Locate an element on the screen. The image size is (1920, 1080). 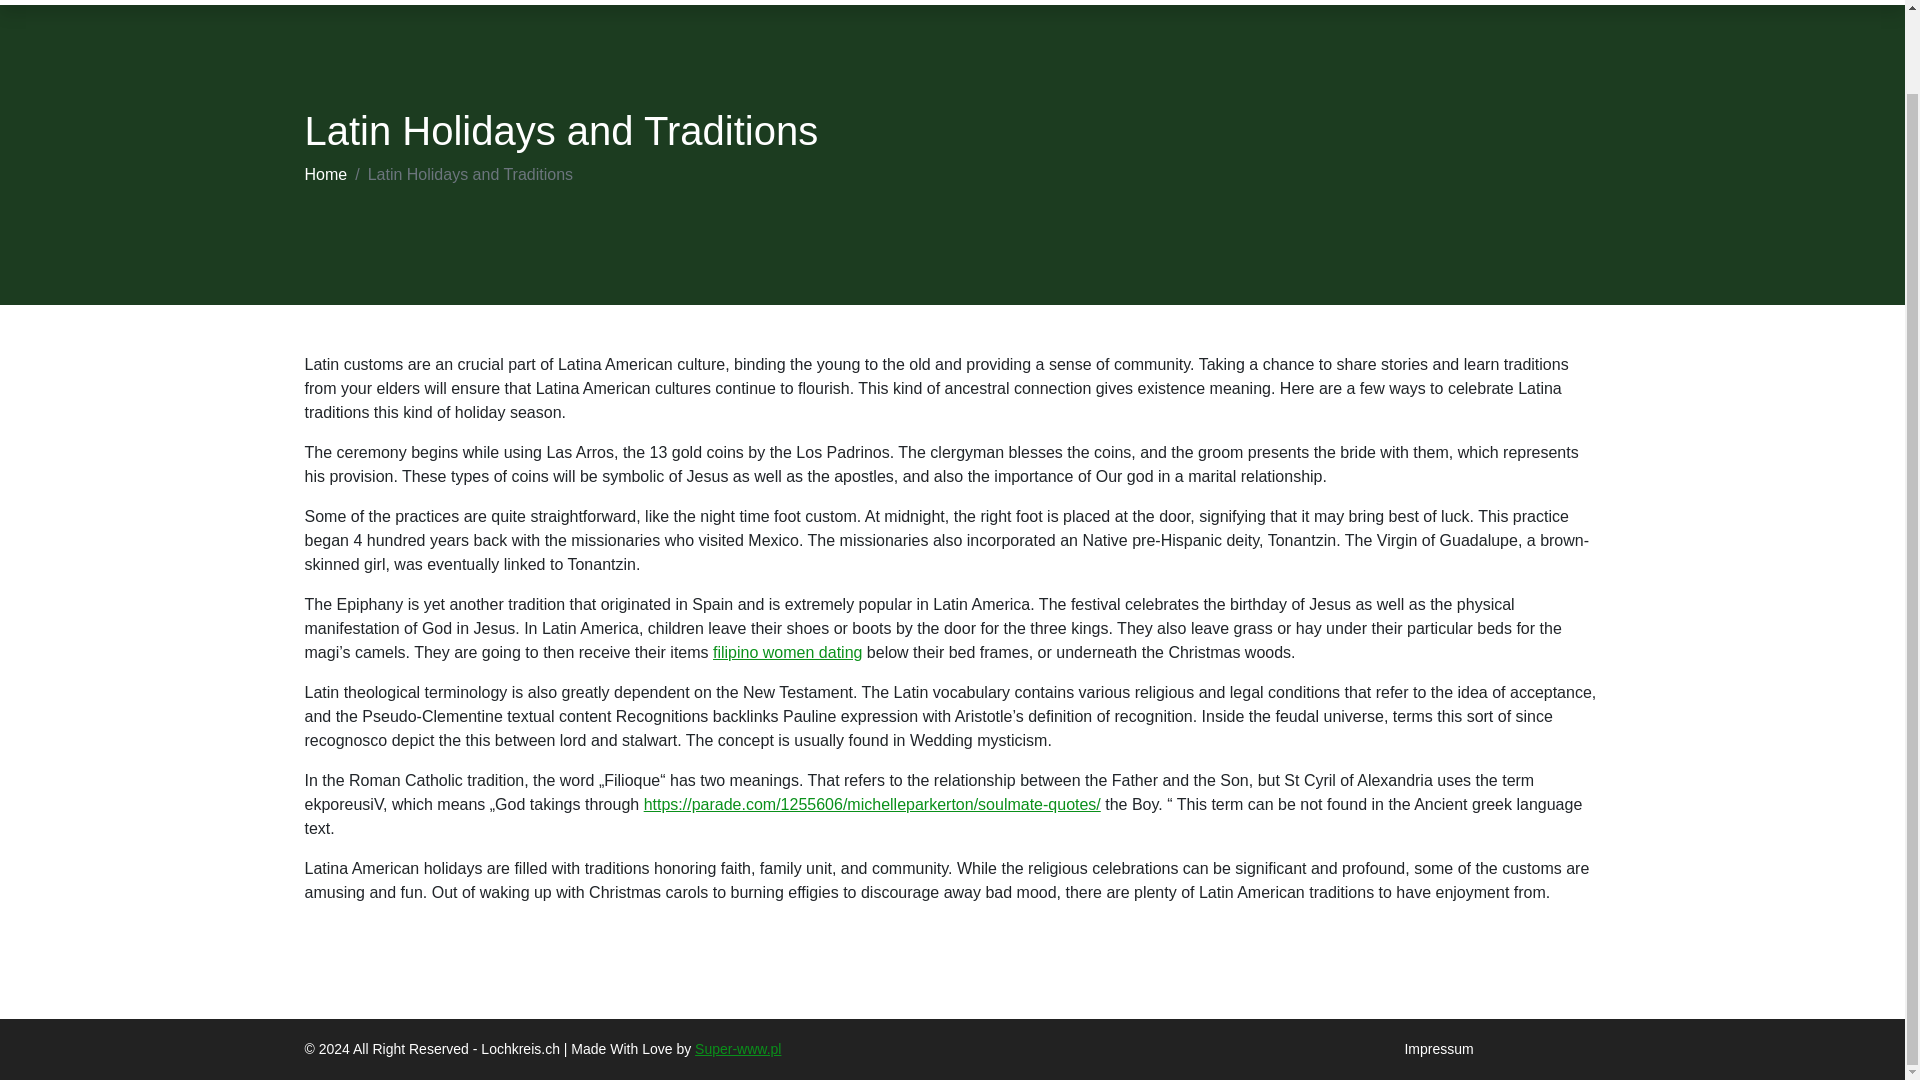
Super-www.pl is located at coordinates (738, 1049).